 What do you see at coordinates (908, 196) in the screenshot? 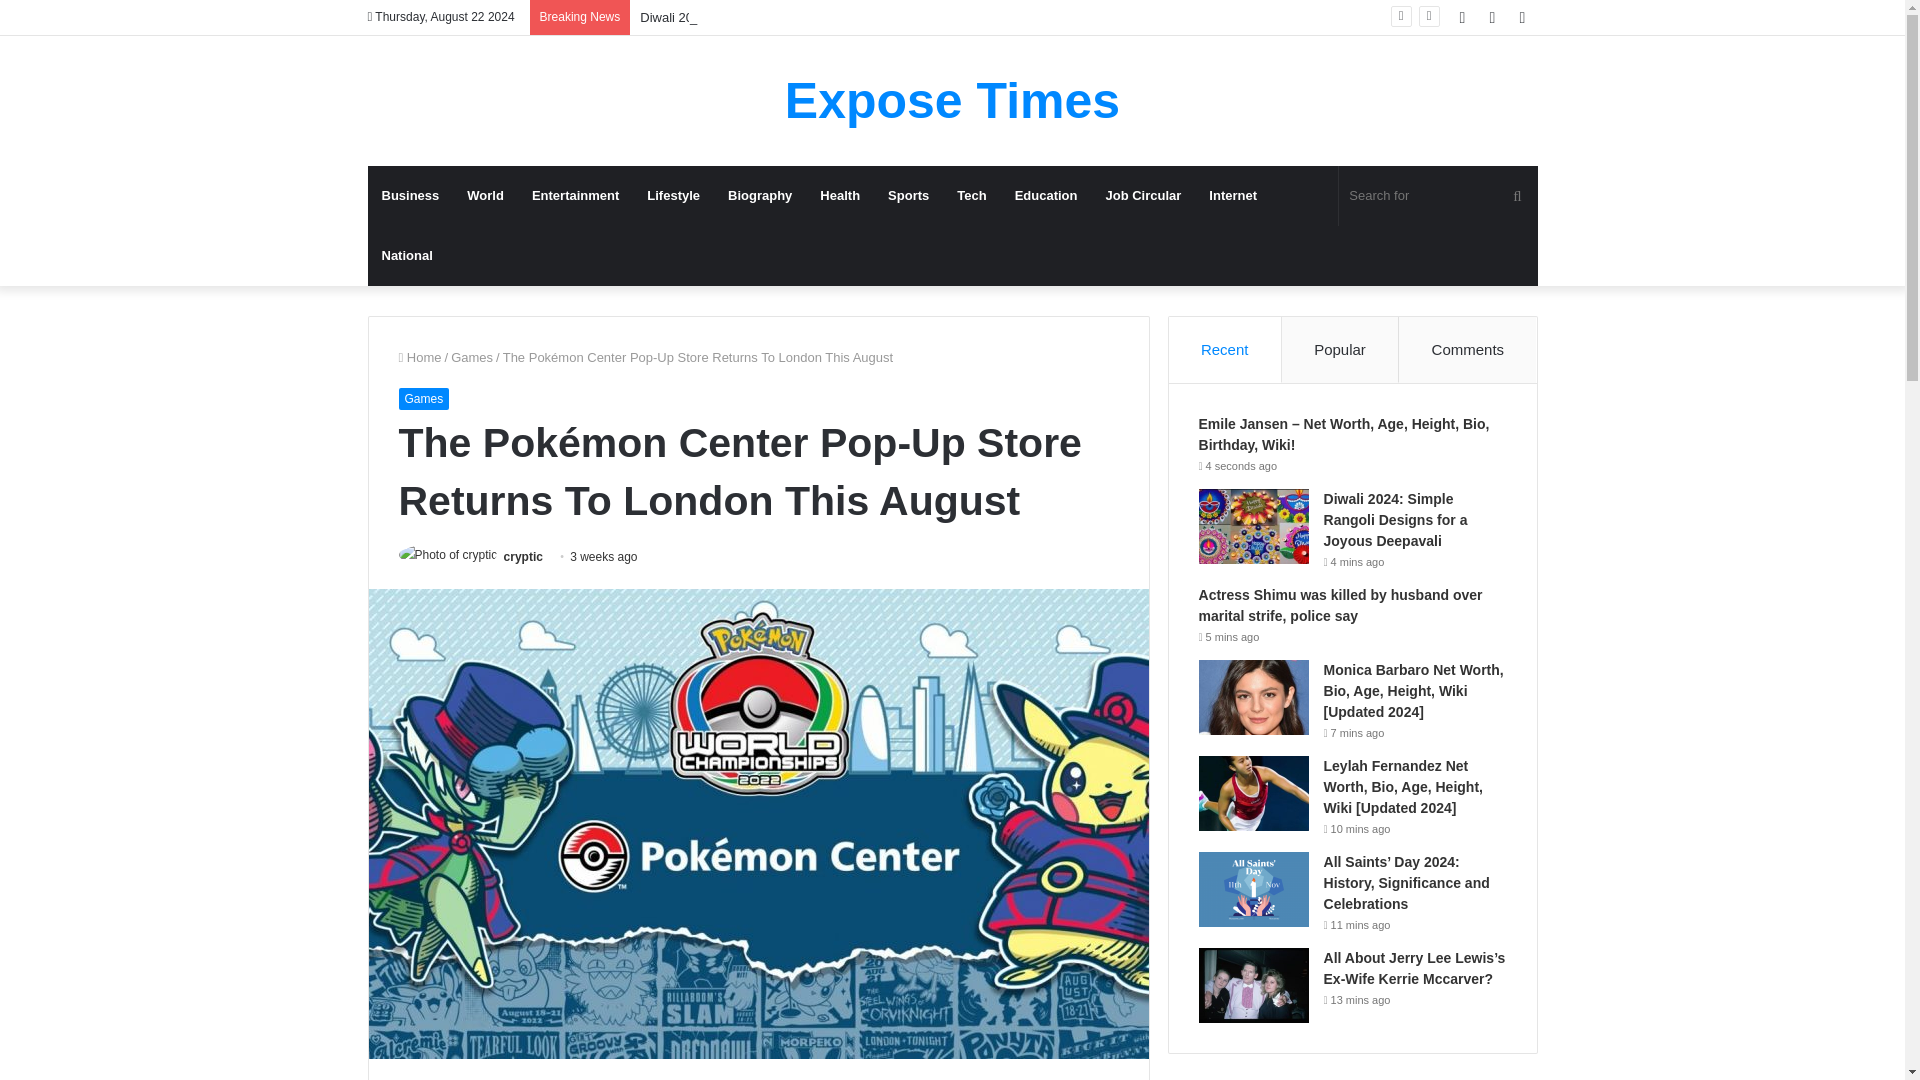
I see `Sports` at bounding box center [908, 196].